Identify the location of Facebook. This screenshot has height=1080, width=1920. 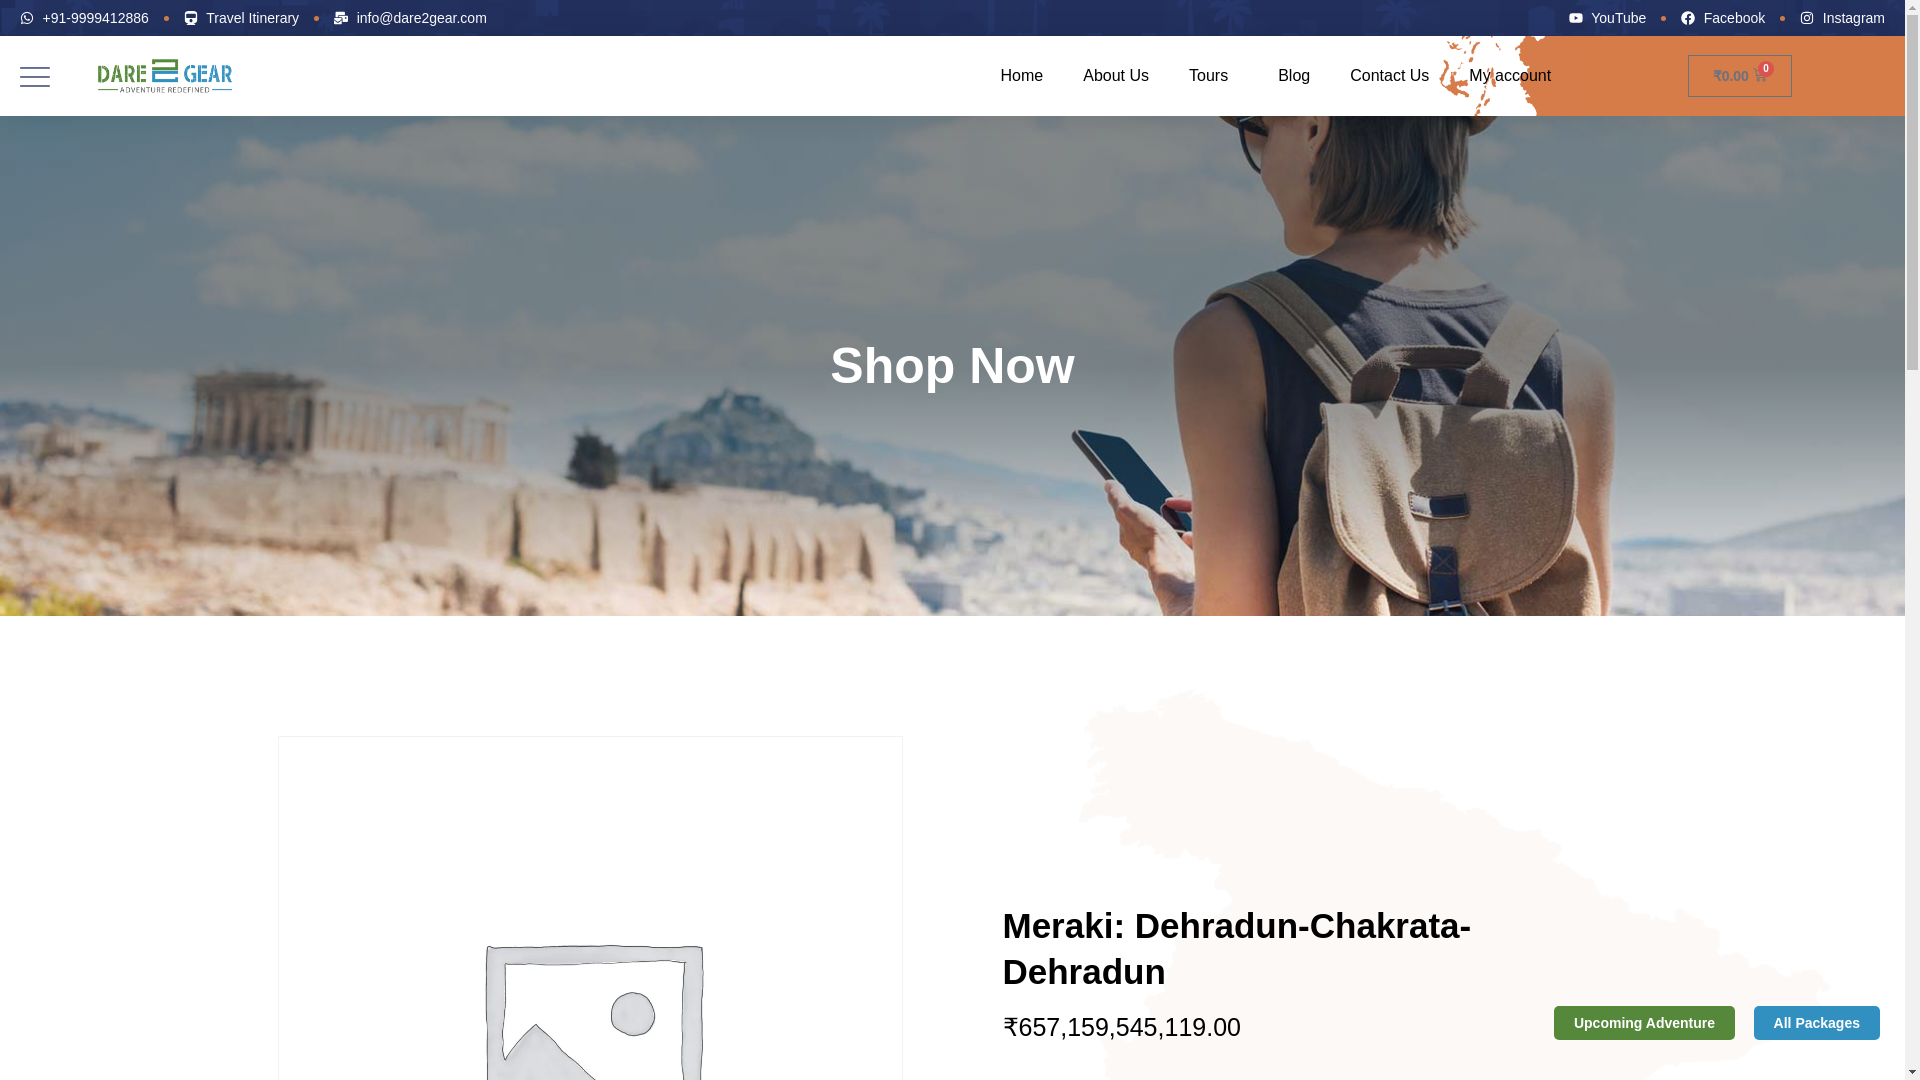
(1722, 17).